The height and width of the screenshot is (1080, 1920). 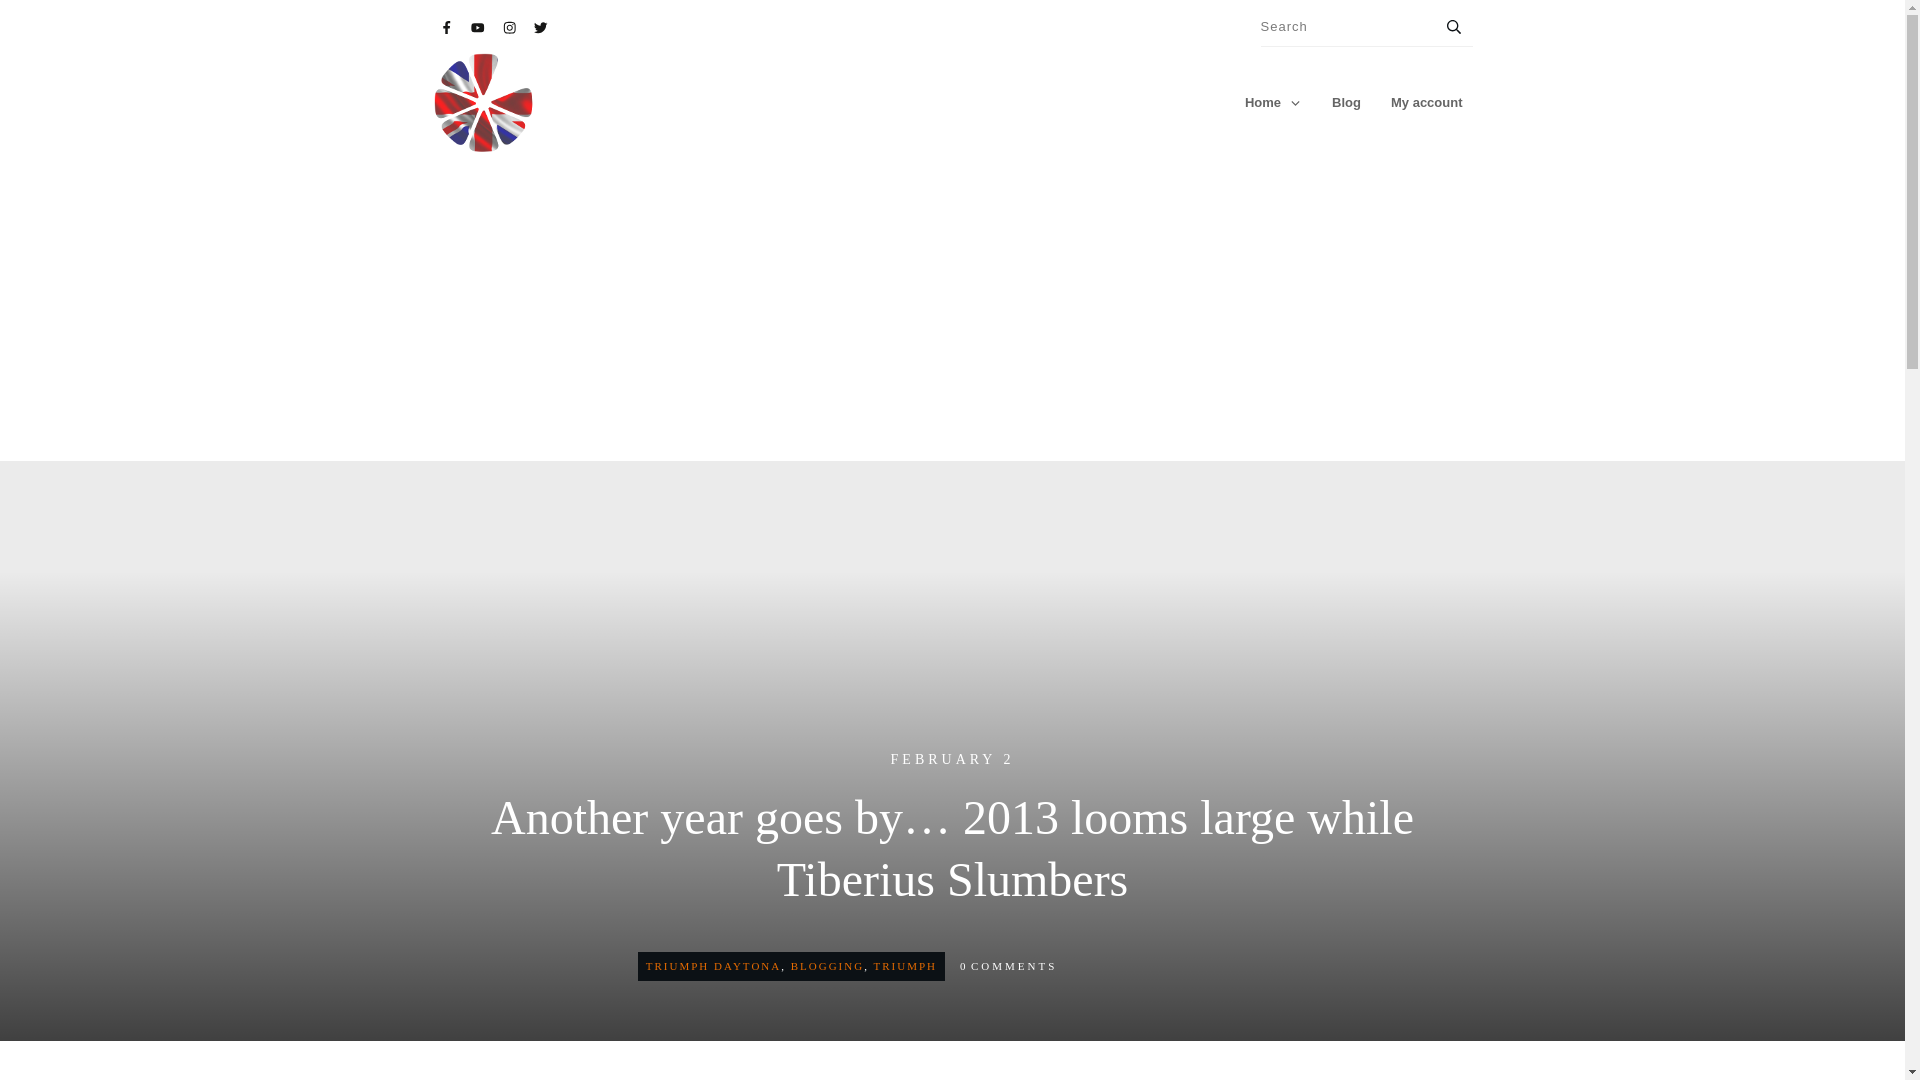 I want to click on Home, so click(x=1272, y=102).